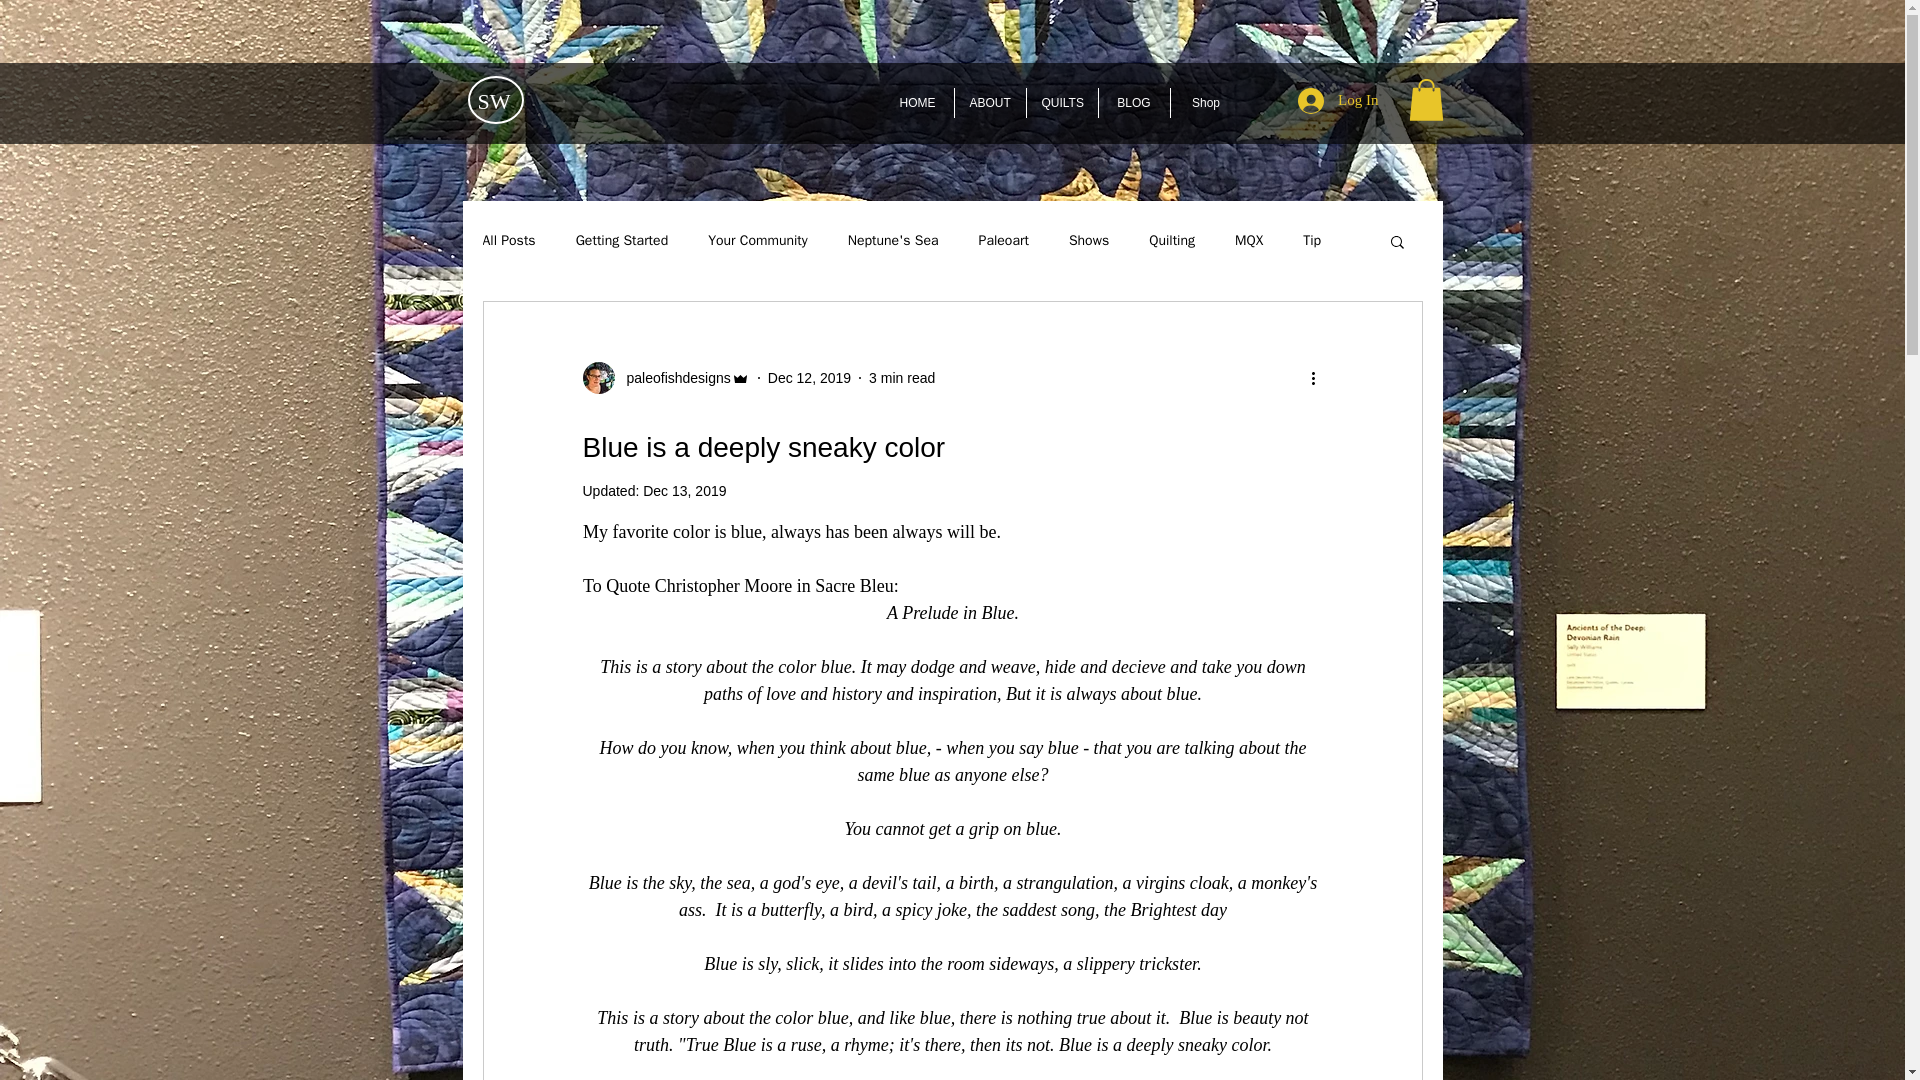 This screenshot has height=1080, width=1920. What do you see at coordinates (622, 240) in the screenshot?
I see `Getting Started` at bounding box center [622, 240].